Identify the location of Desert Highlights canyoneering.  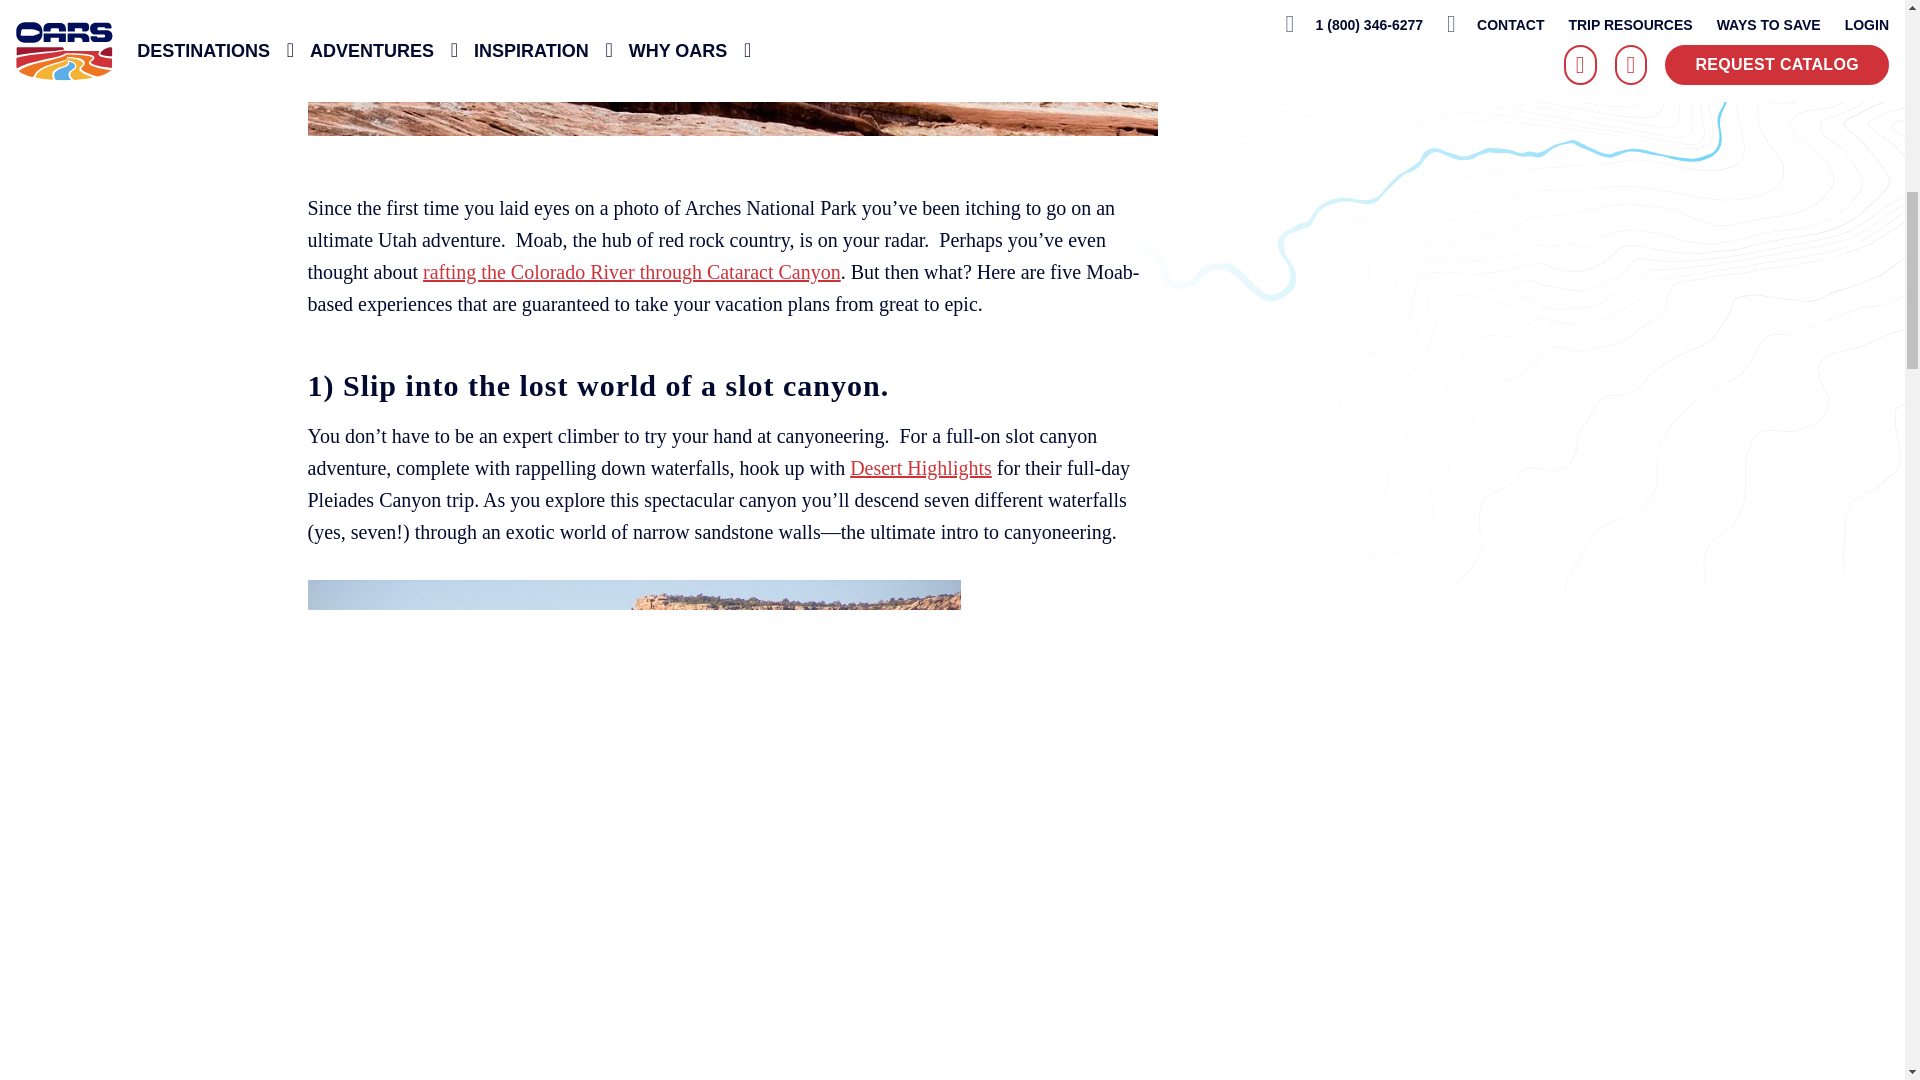
(921, 468).